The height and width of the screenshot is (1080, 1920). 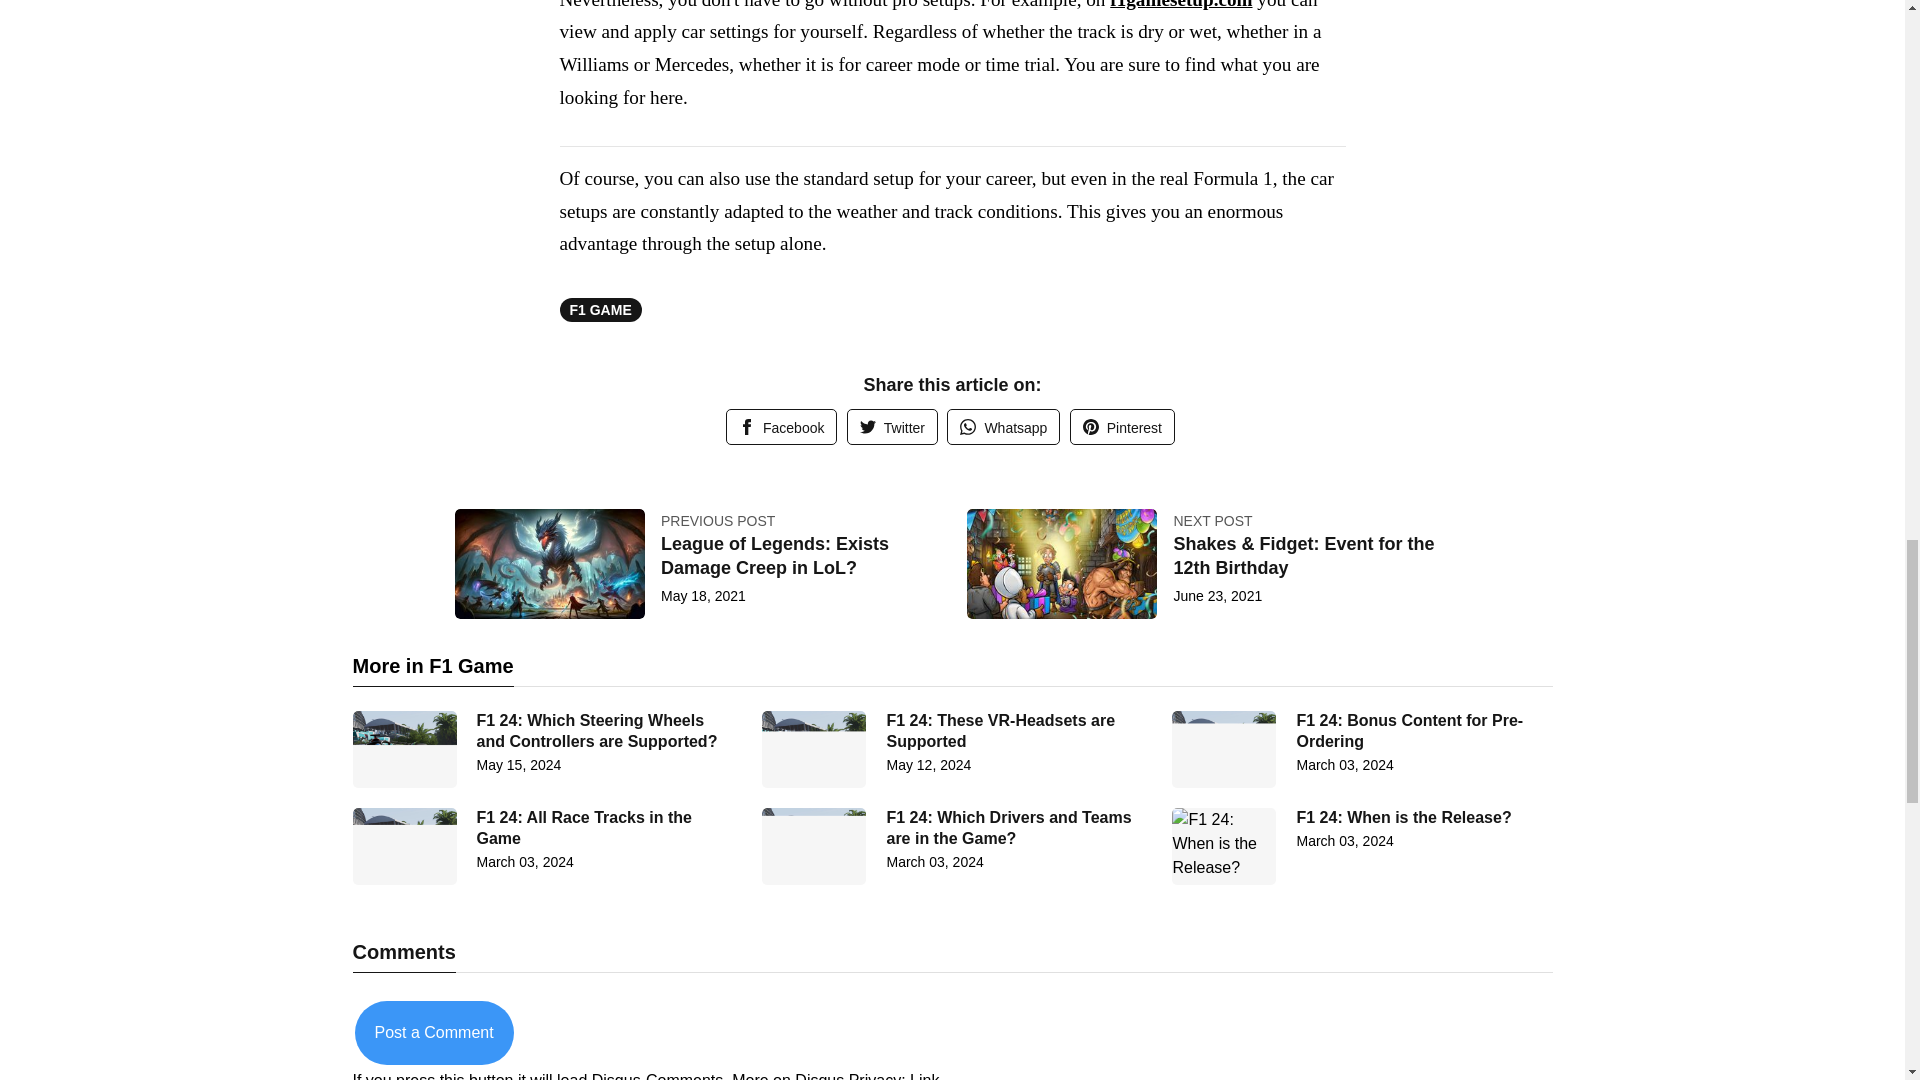 What do you see at coordinates (718, 521) in the screenshot?
I see `PREVIOUS POST` at bounding box center [718, 521].